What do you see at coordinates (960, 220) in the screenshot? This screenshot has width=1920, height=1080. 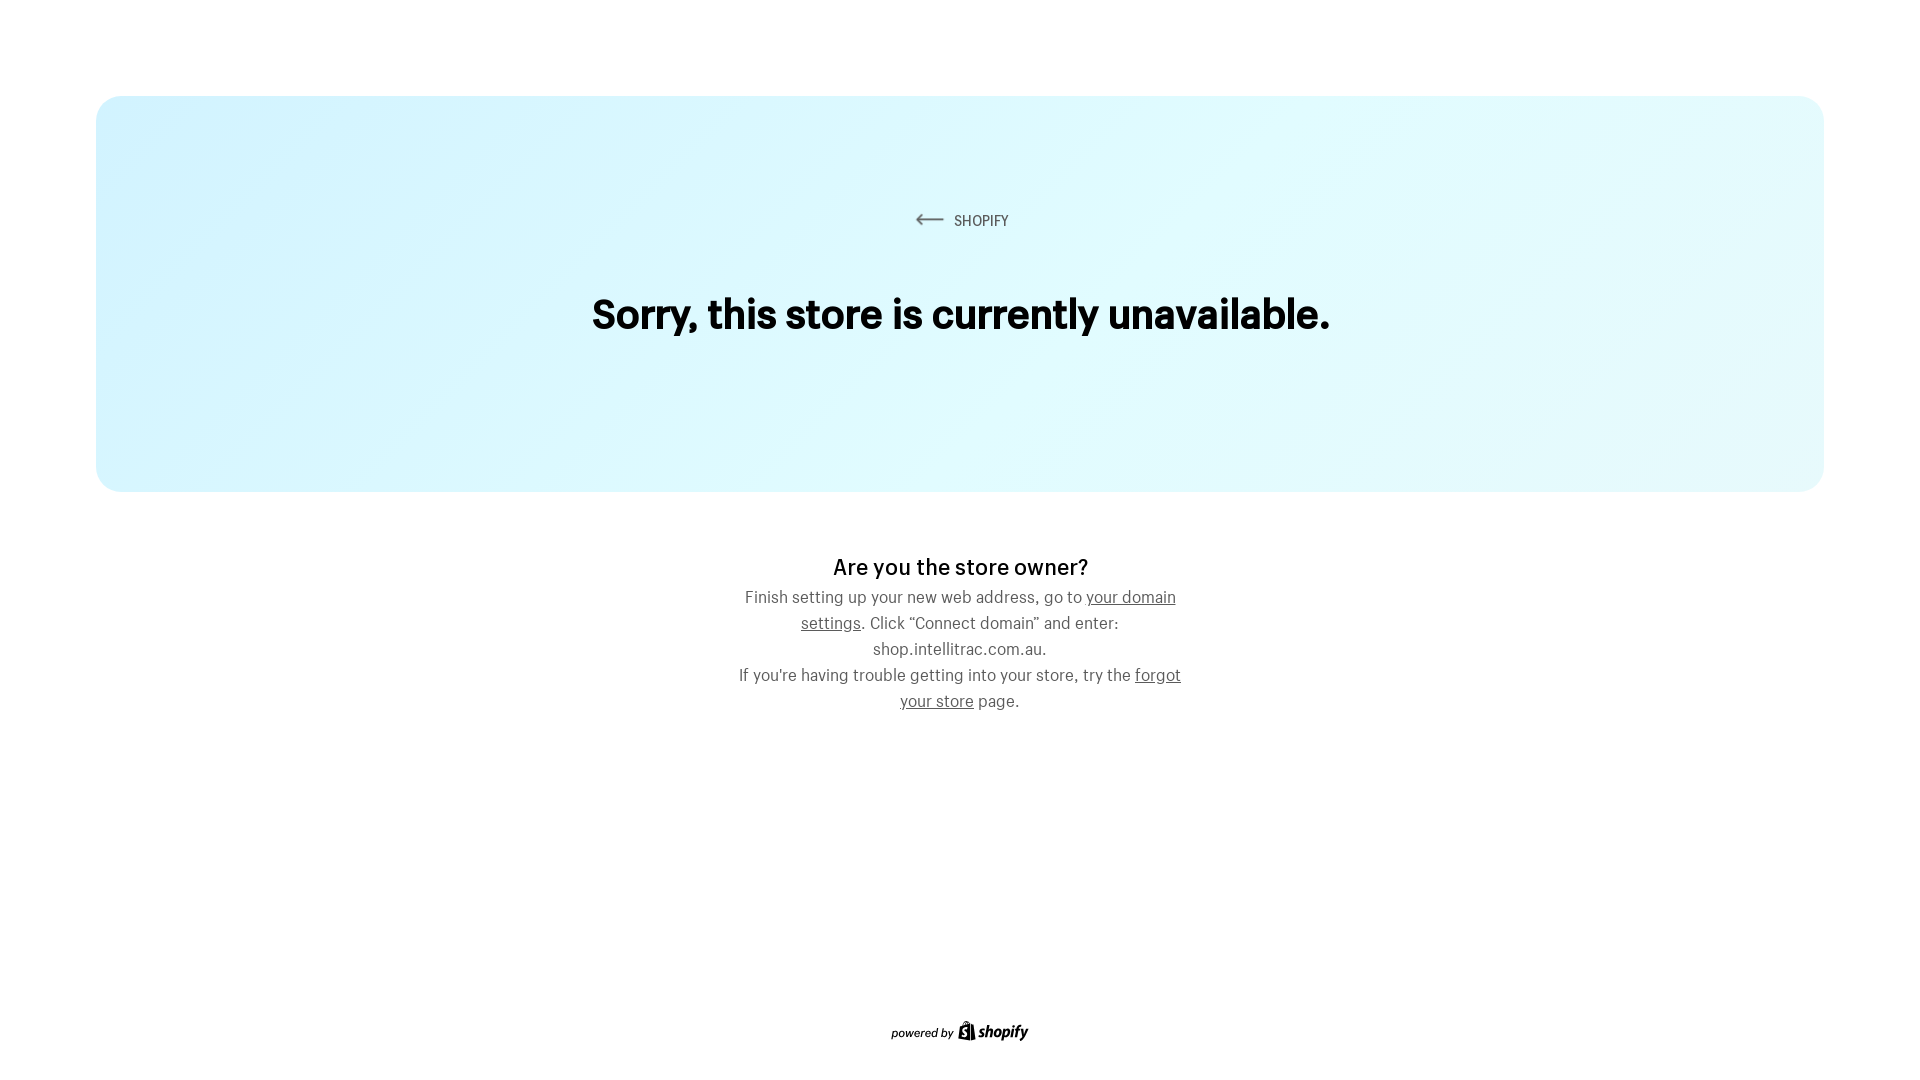 I see `SHOPIFY` at bounding box center [960, 220].